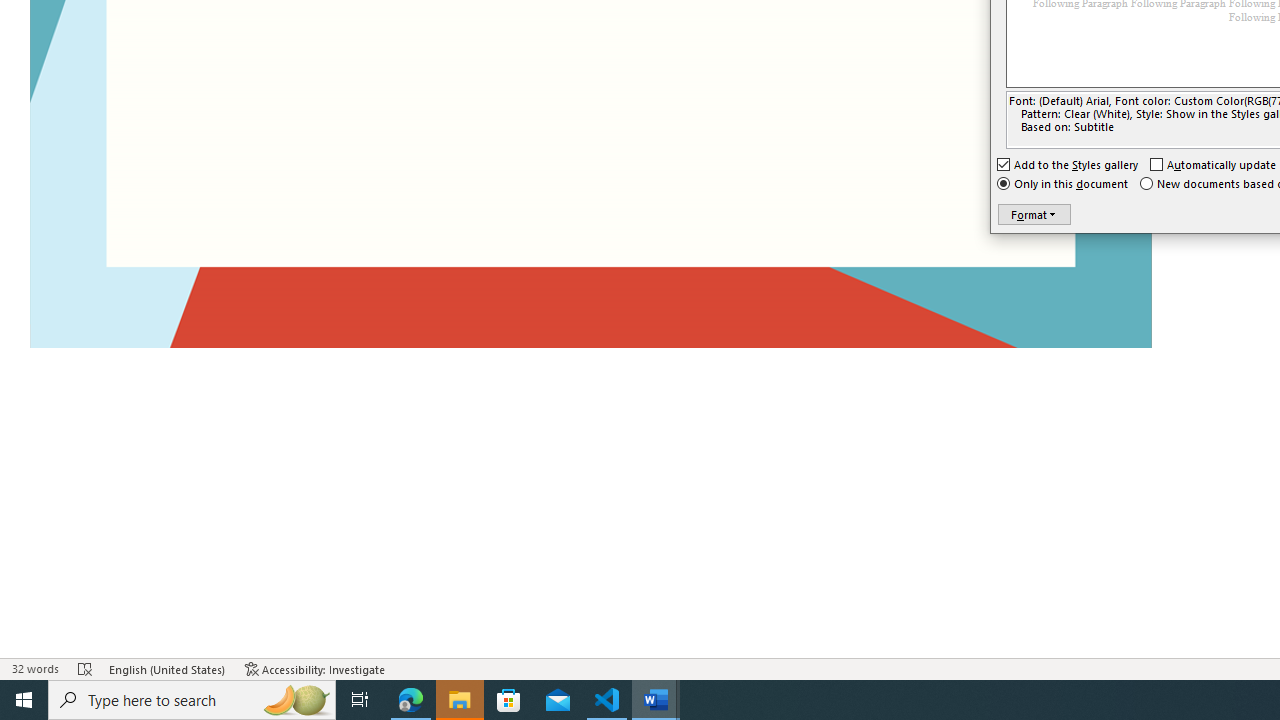 The image size is (1280, 720). I want to click on Spelling and Grammar Check Errors, so click(86, 668).